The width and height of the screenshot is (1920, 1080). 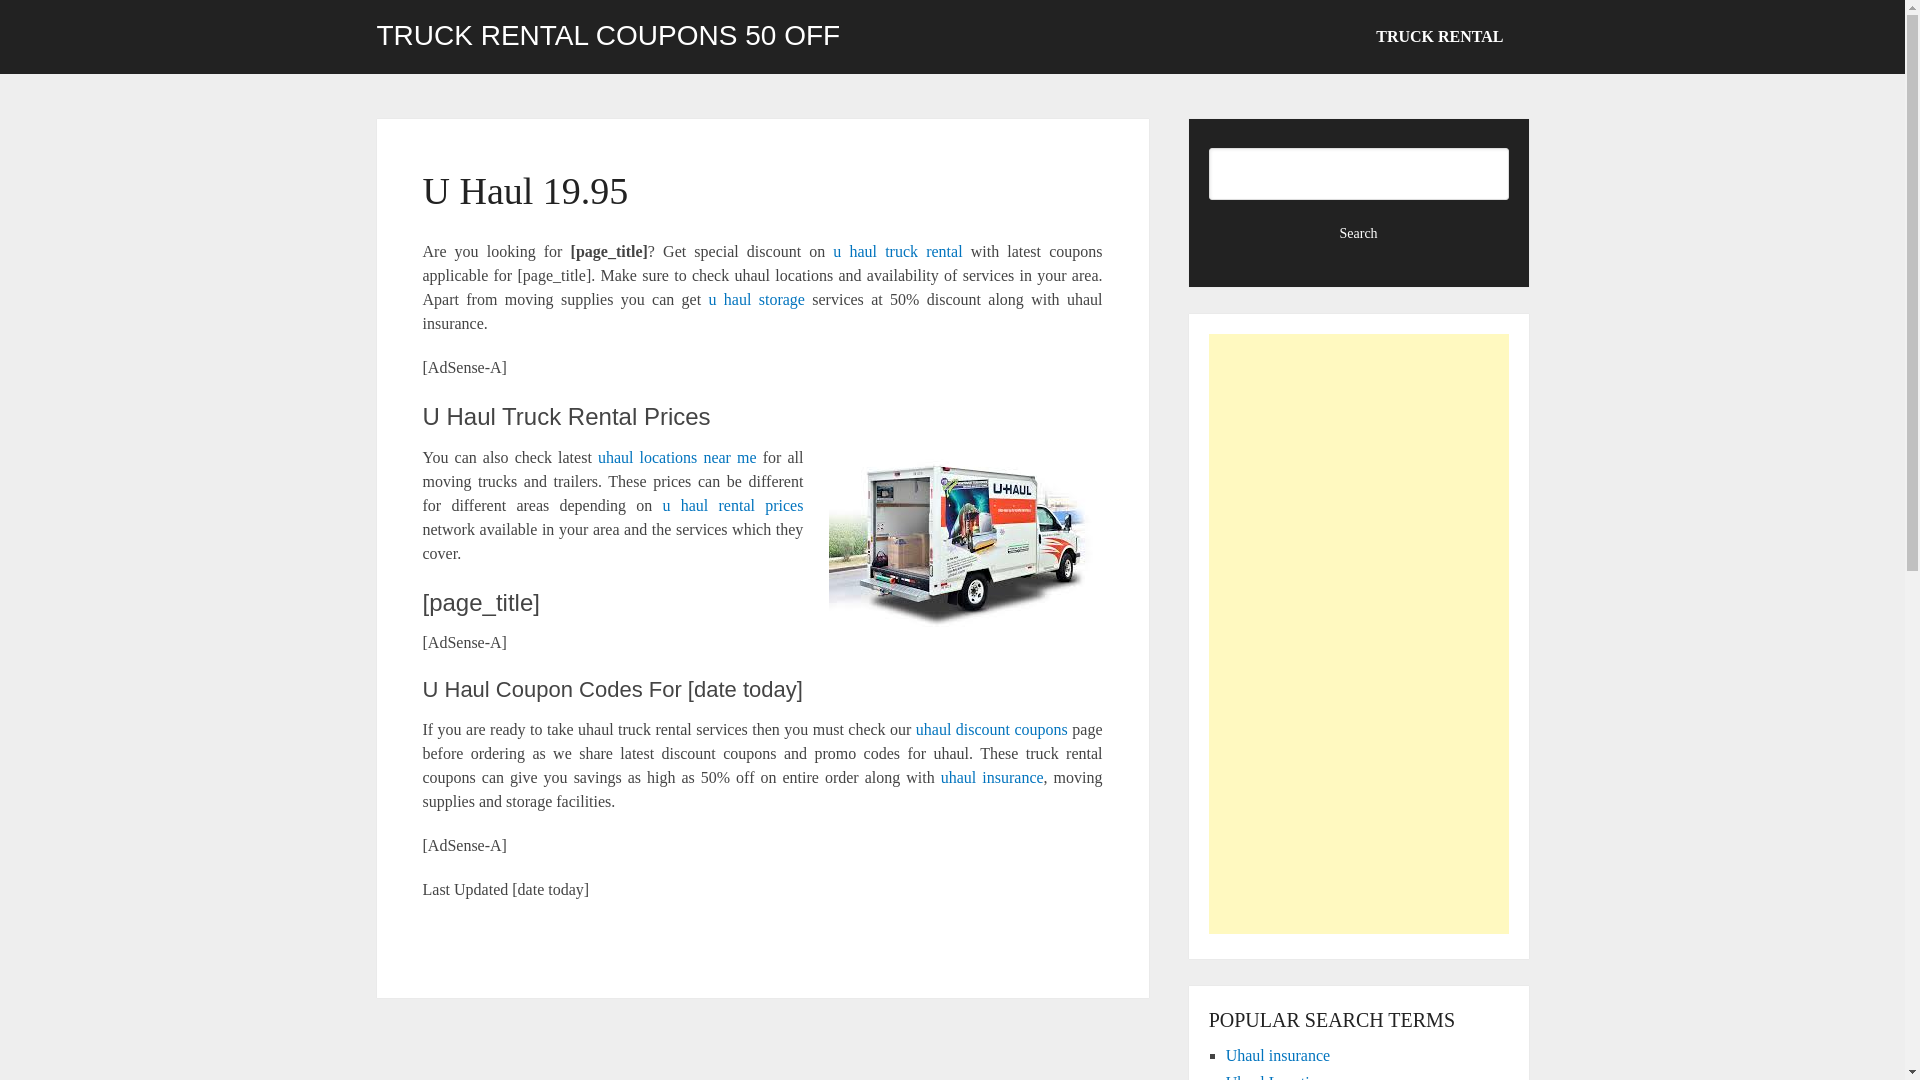 I want to click on u haul rental prices, so click(x=733, y=505).